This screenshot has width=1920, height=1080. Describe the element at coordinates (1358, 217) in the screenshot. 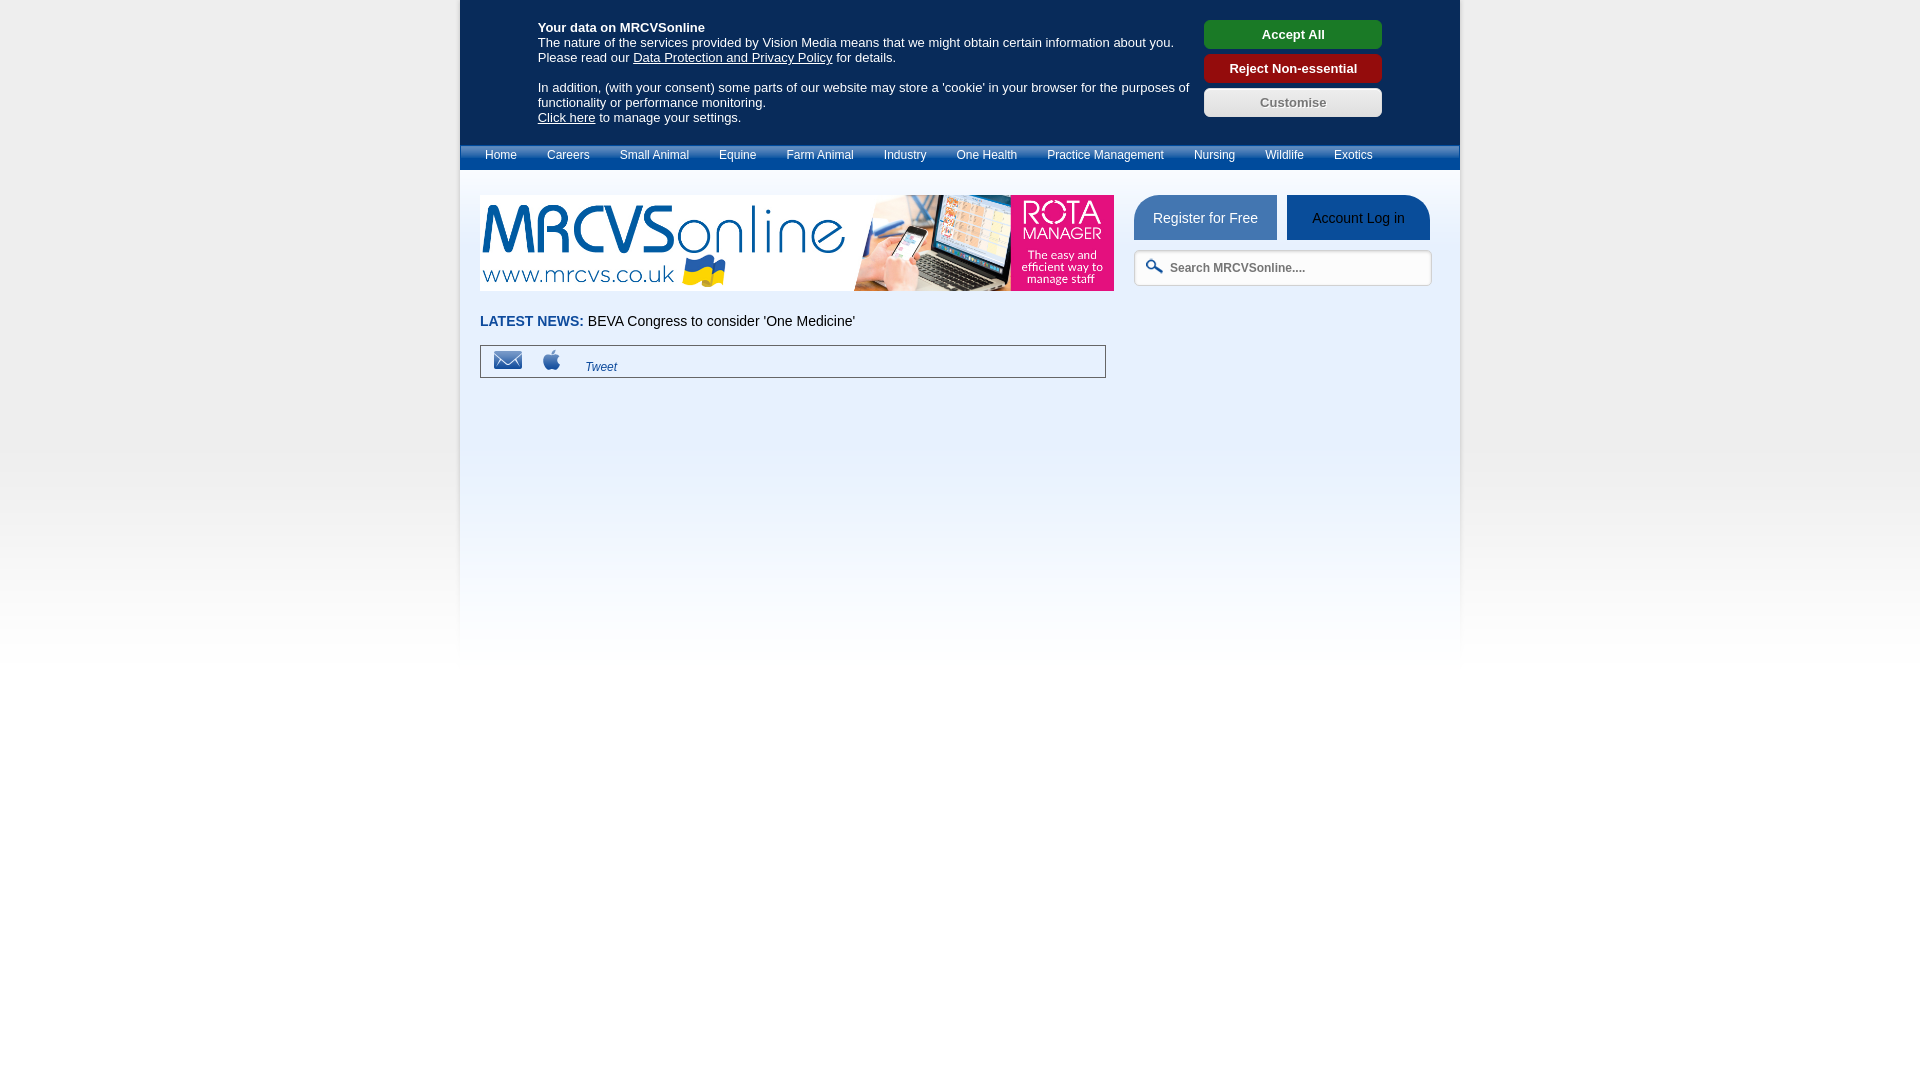

I see `login to MRCVSonline` at that location.